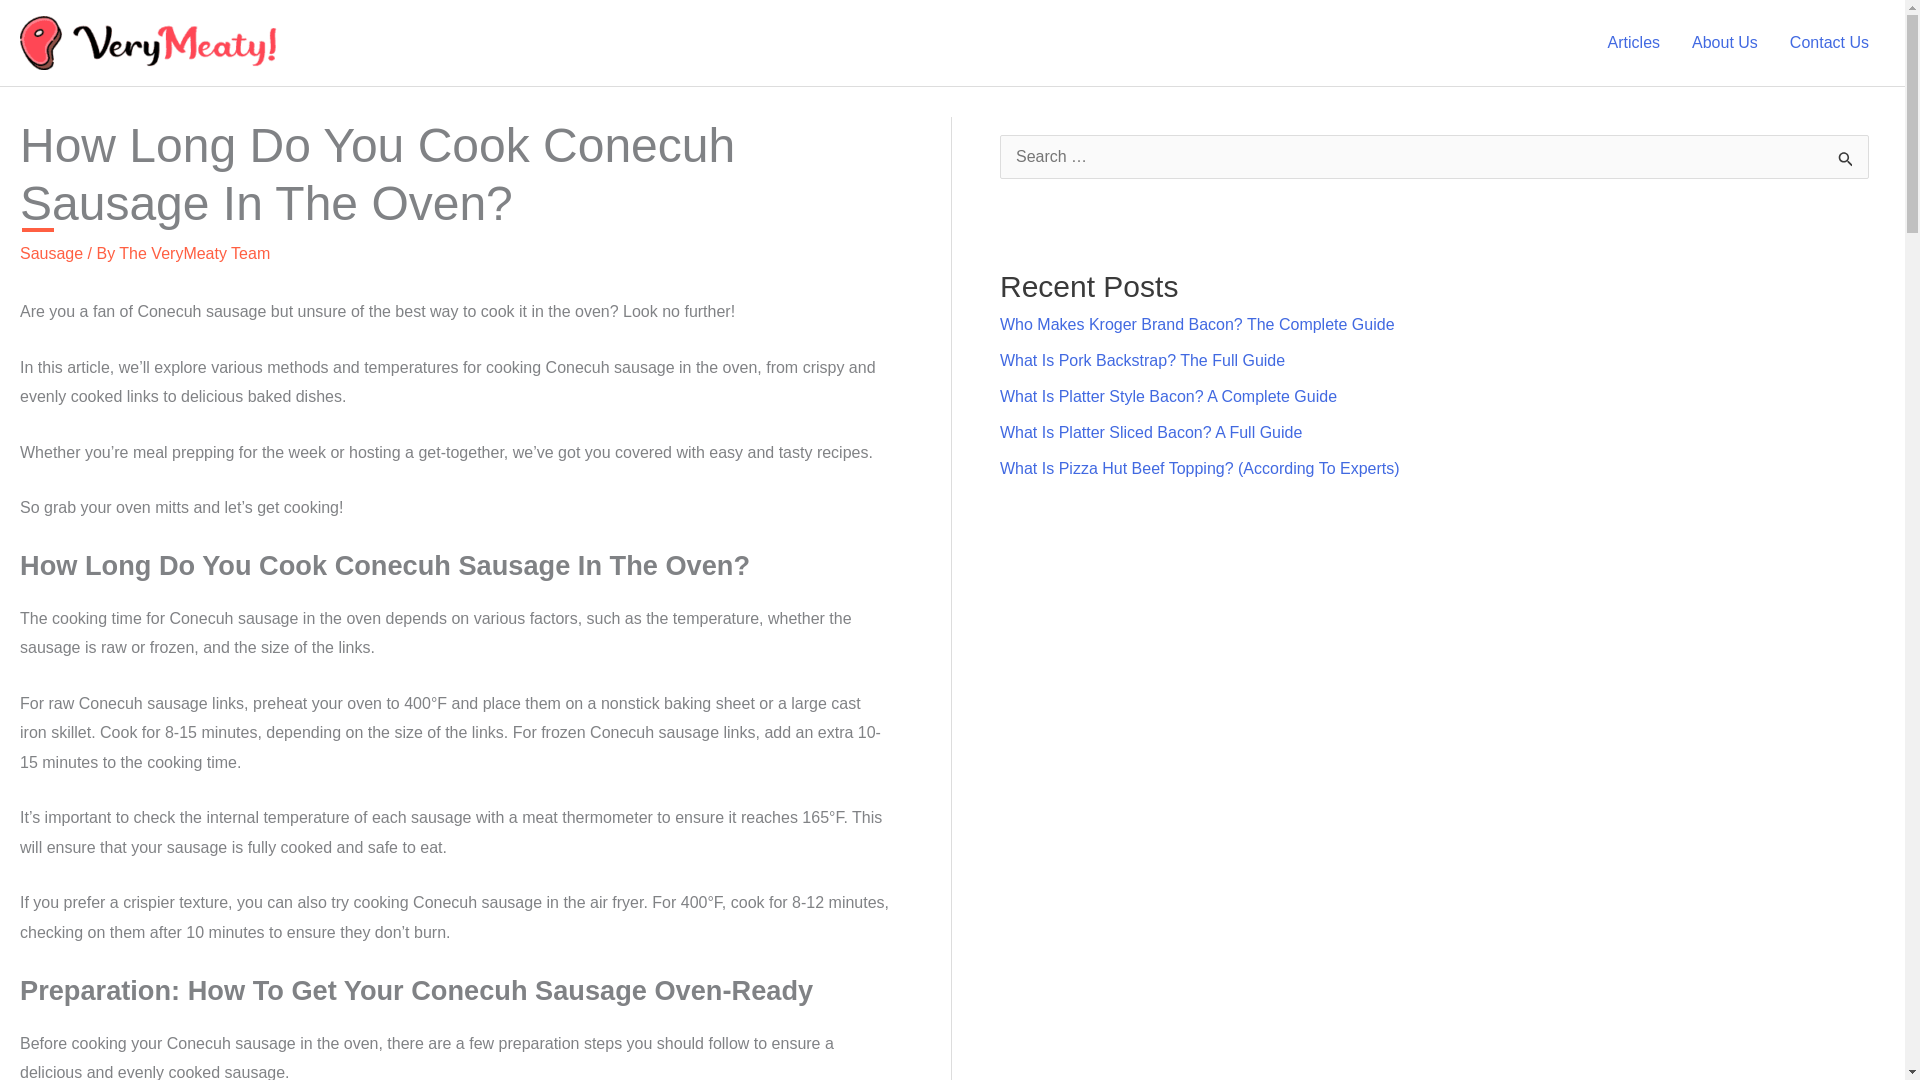 This screenshot has height=1080, width=1920. What do you see at coordinates (1168, 396) in the screenshot?
I see `What Is Platter Style Bacon? A Complete Guide` at bounding box center [1168, 396].